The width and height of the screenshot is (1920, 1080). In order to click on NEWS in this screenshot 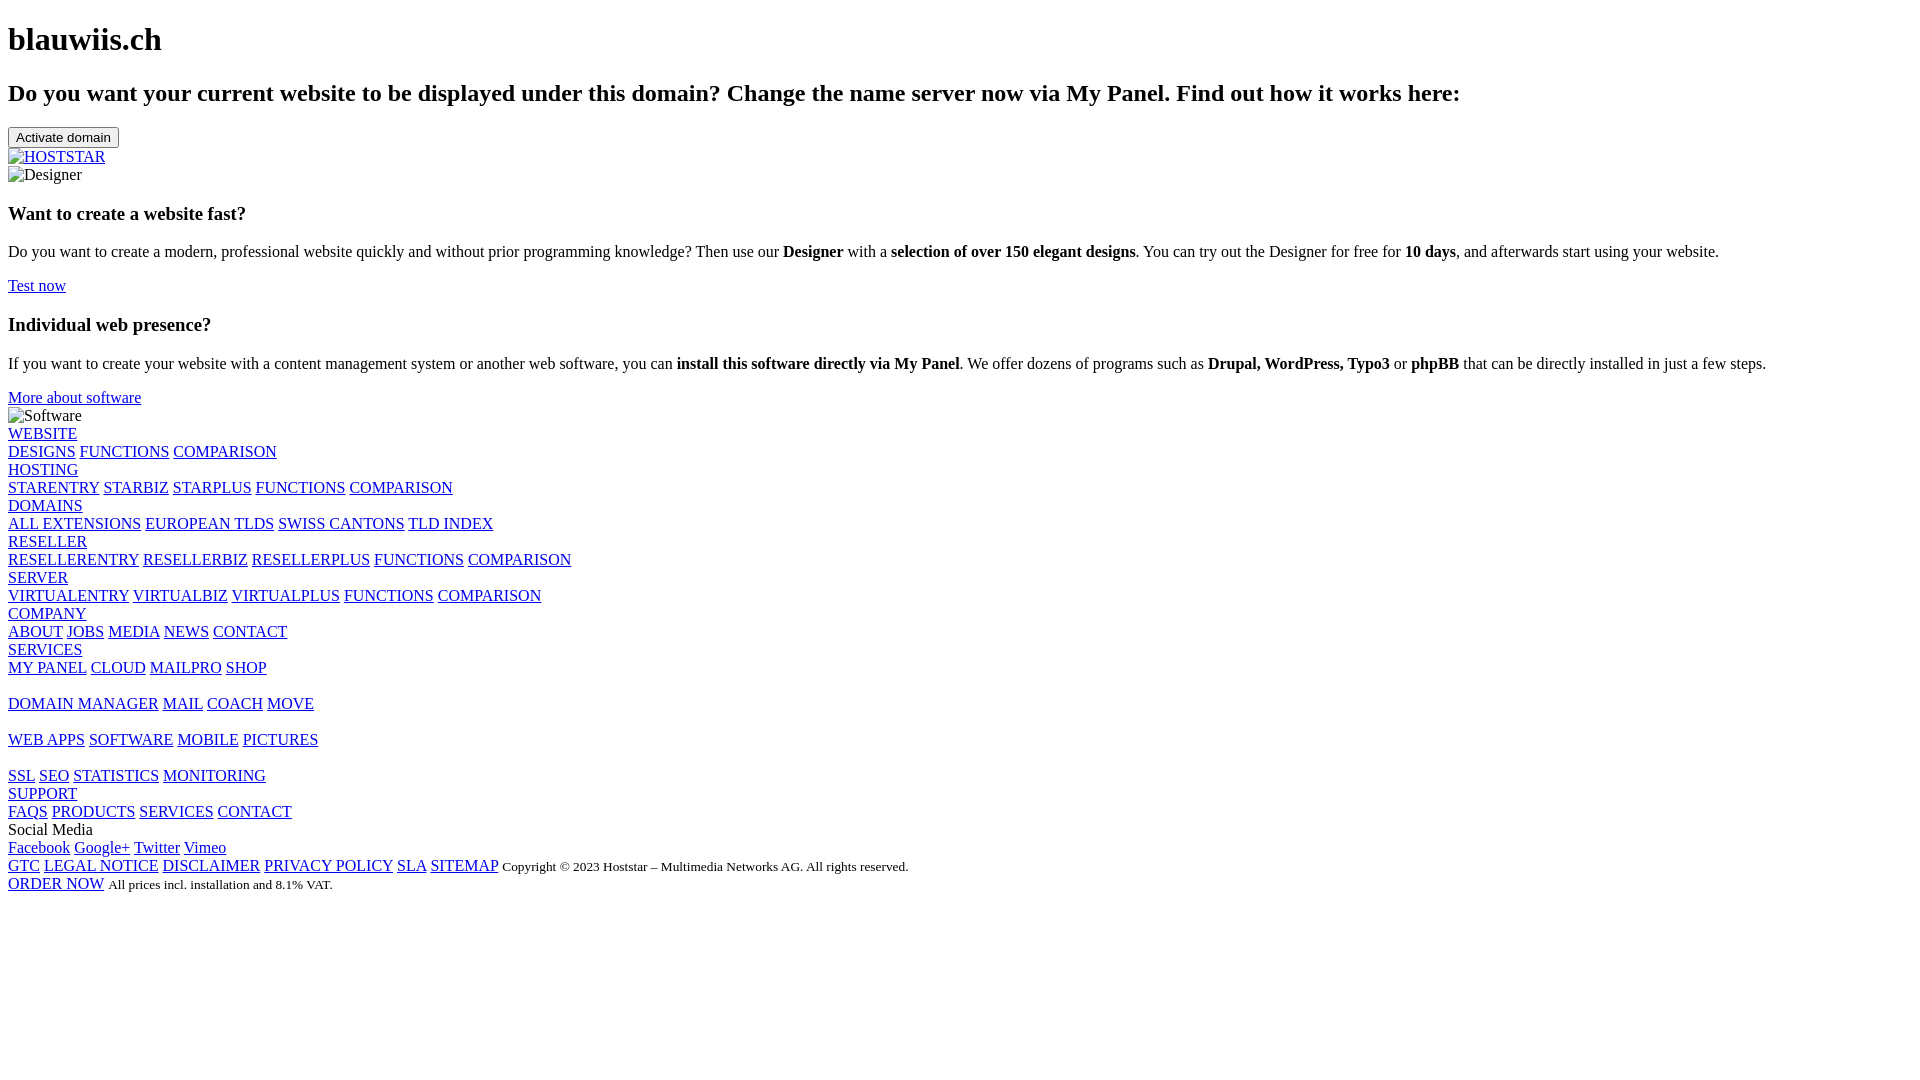, I will do `click(186, 632)`.